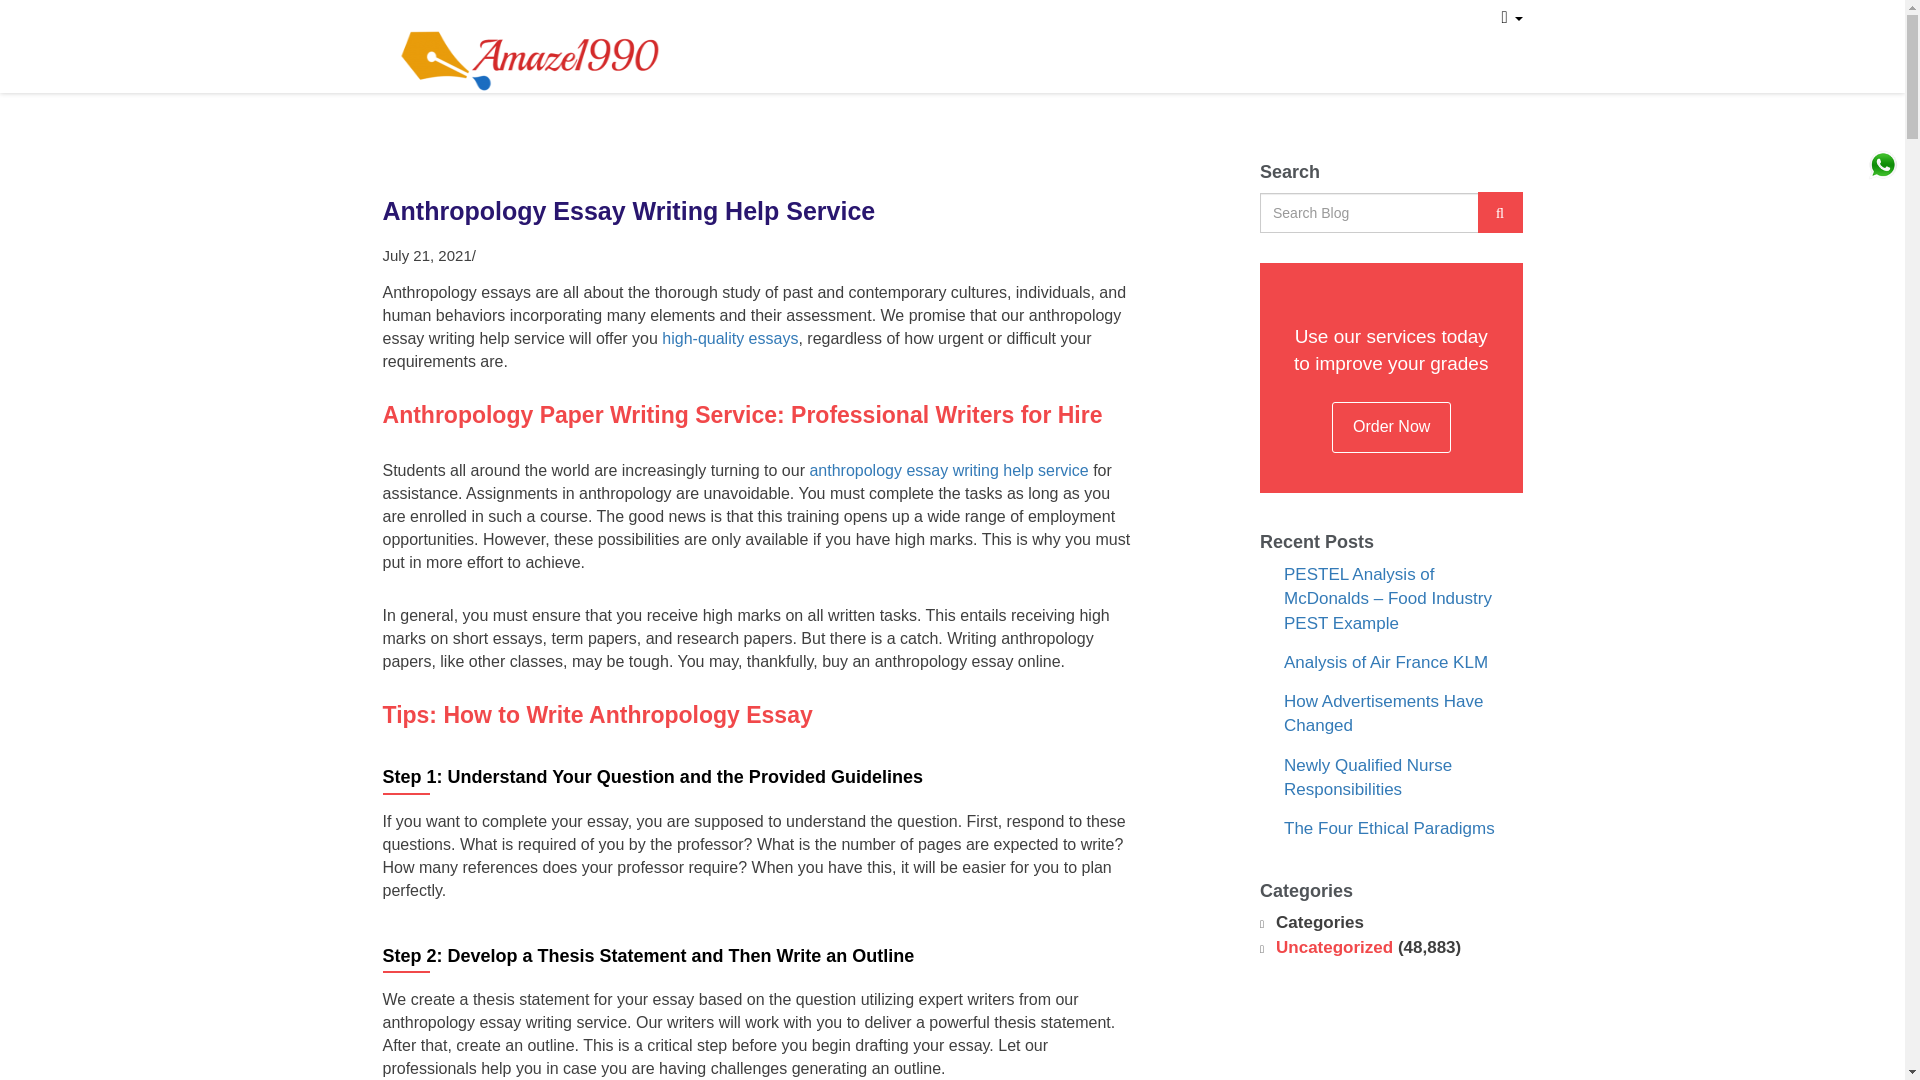  I want to click on high-quality essays, so click(730, 338).